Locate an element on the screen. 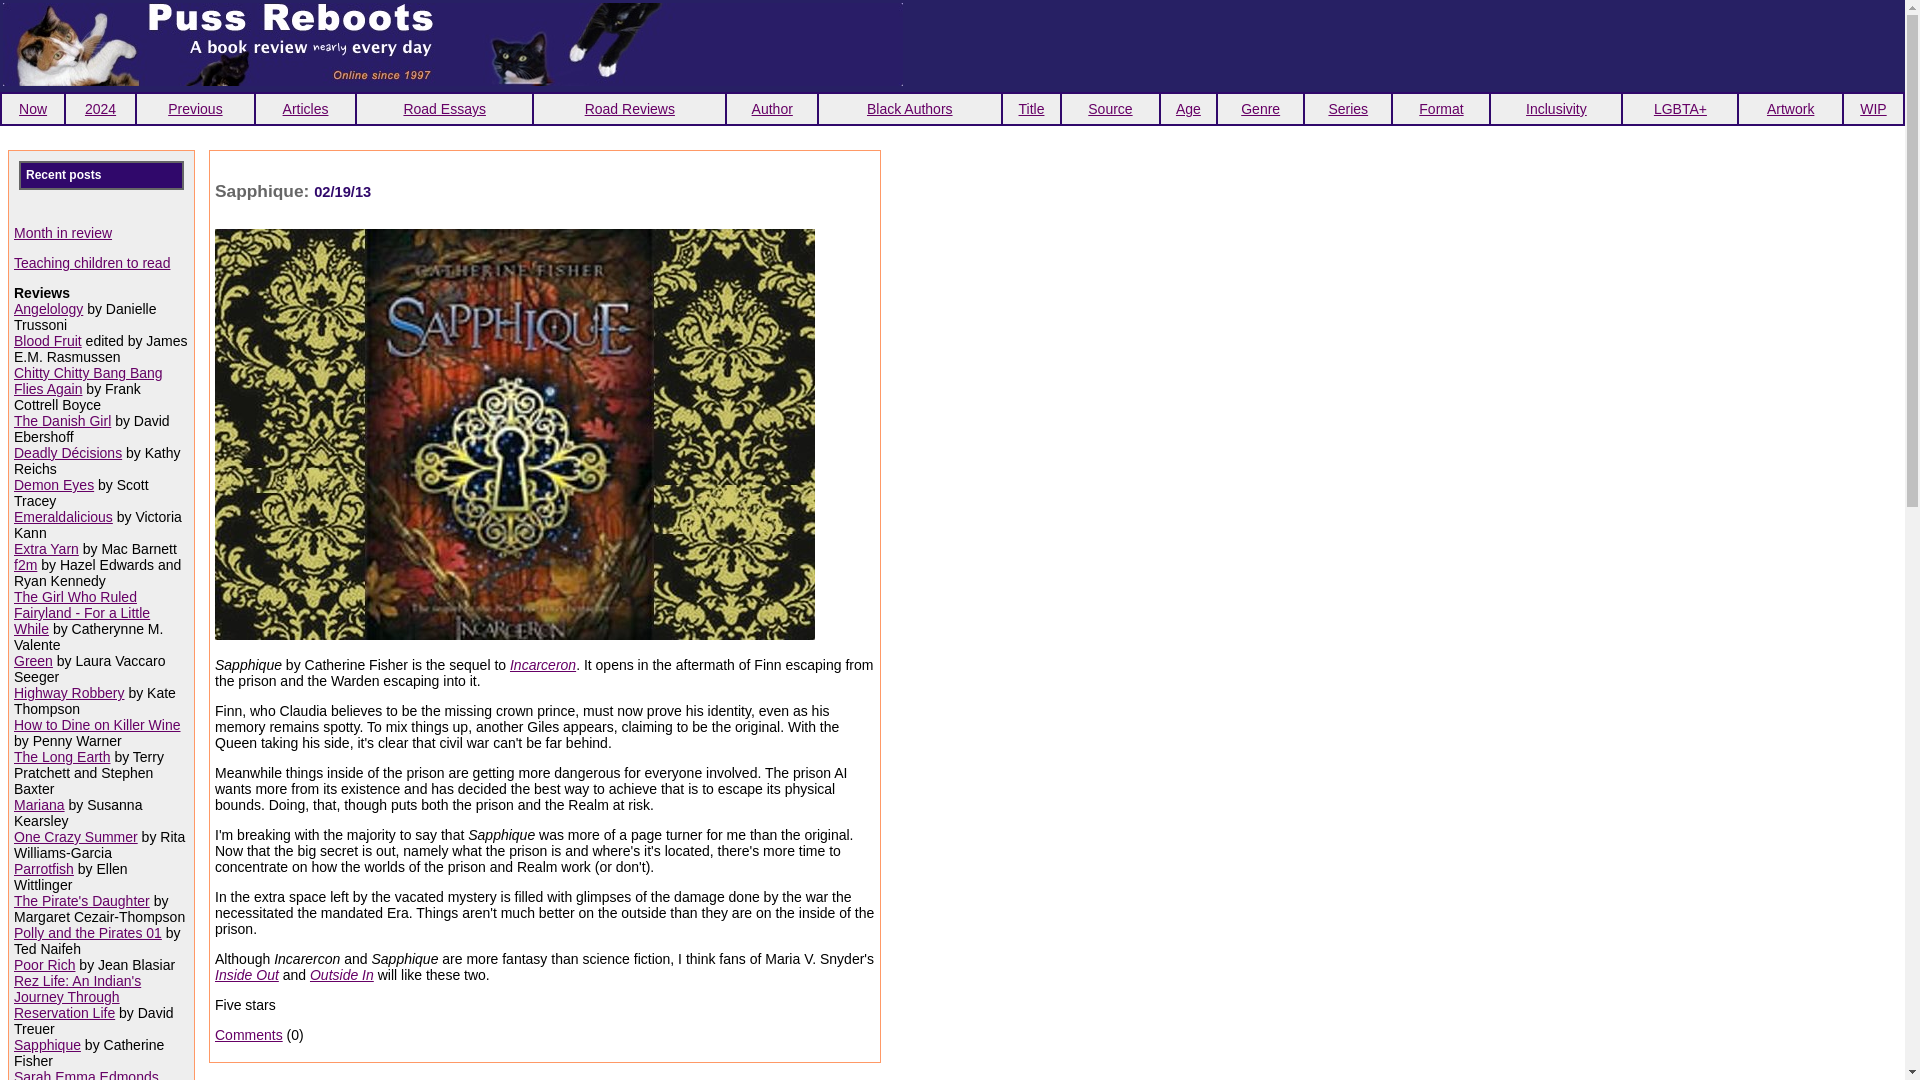 This screenshot has height=1080, width=1920. Polly and the Pirates 01 is located at coordinates (87, 932).